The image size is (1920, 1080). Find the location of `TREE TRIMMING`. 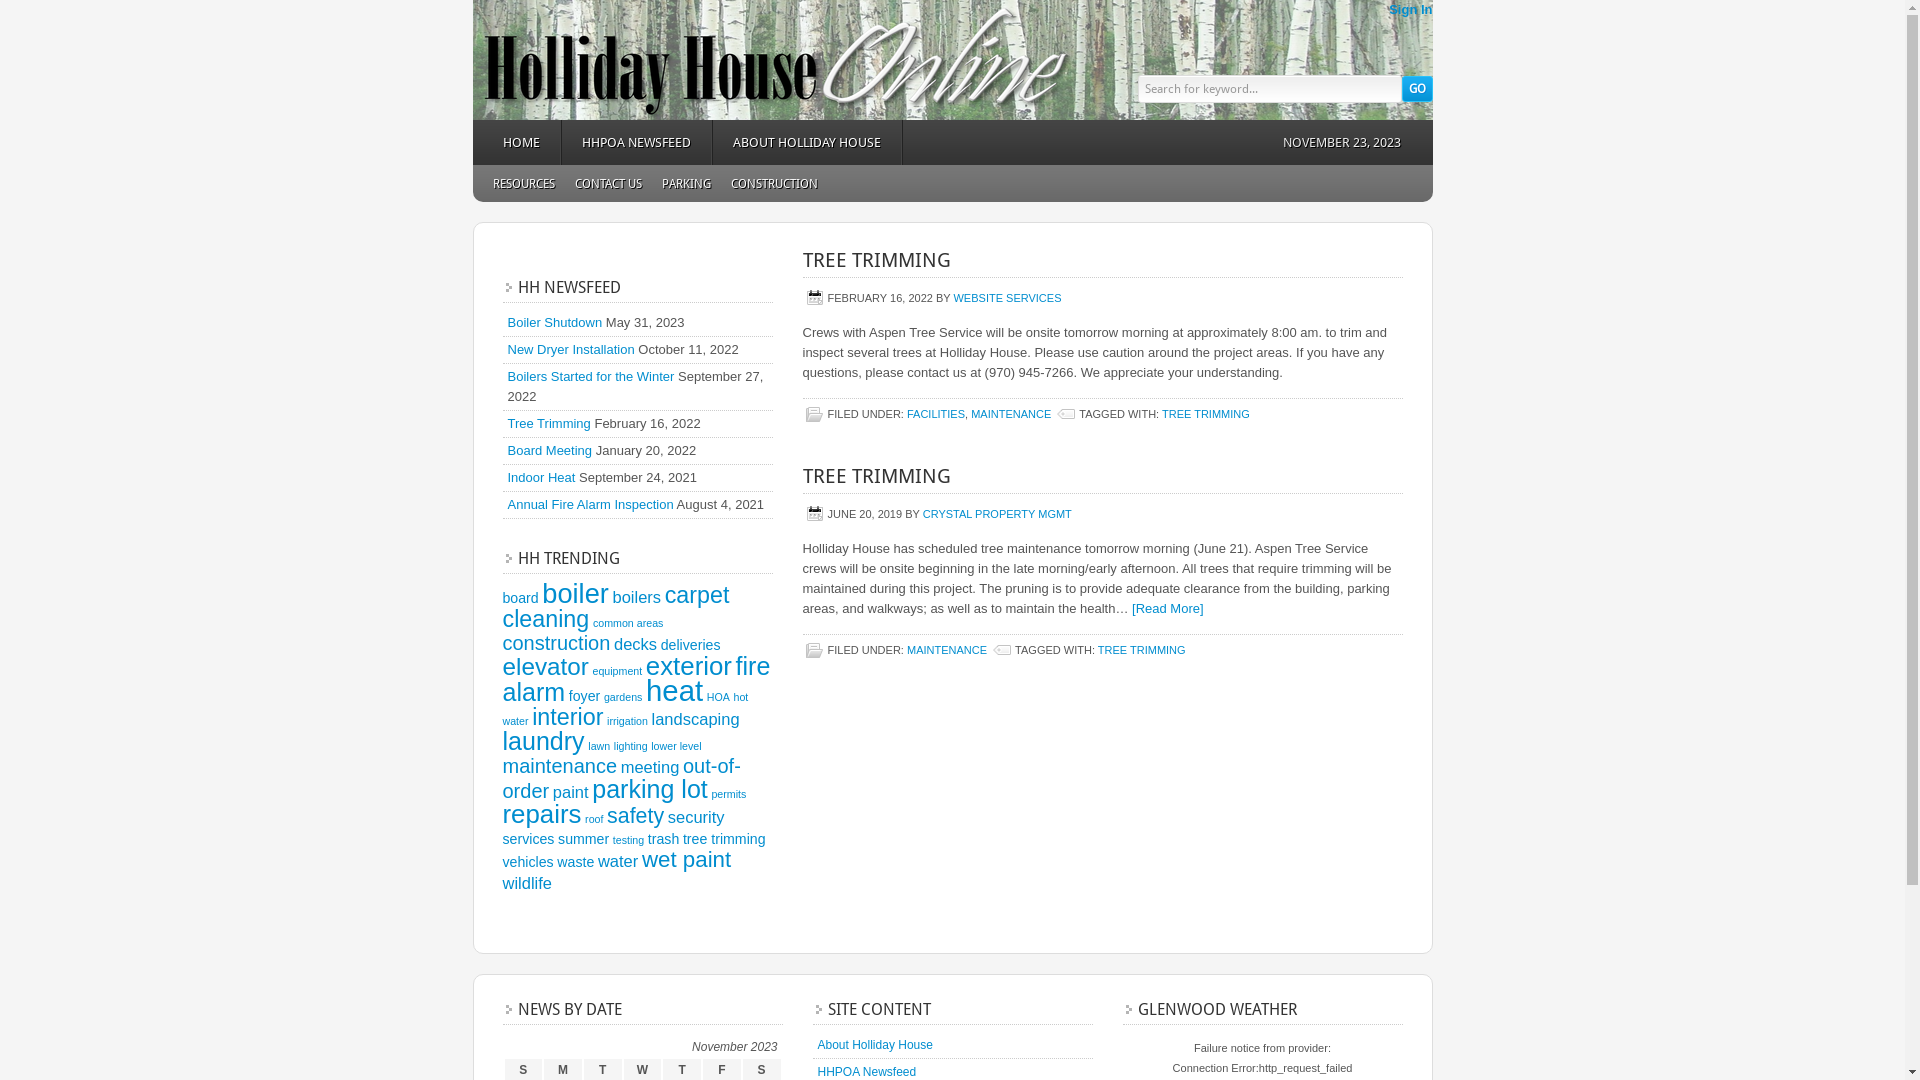

TREE TRIMMING is located at coordinates (1142, 650).